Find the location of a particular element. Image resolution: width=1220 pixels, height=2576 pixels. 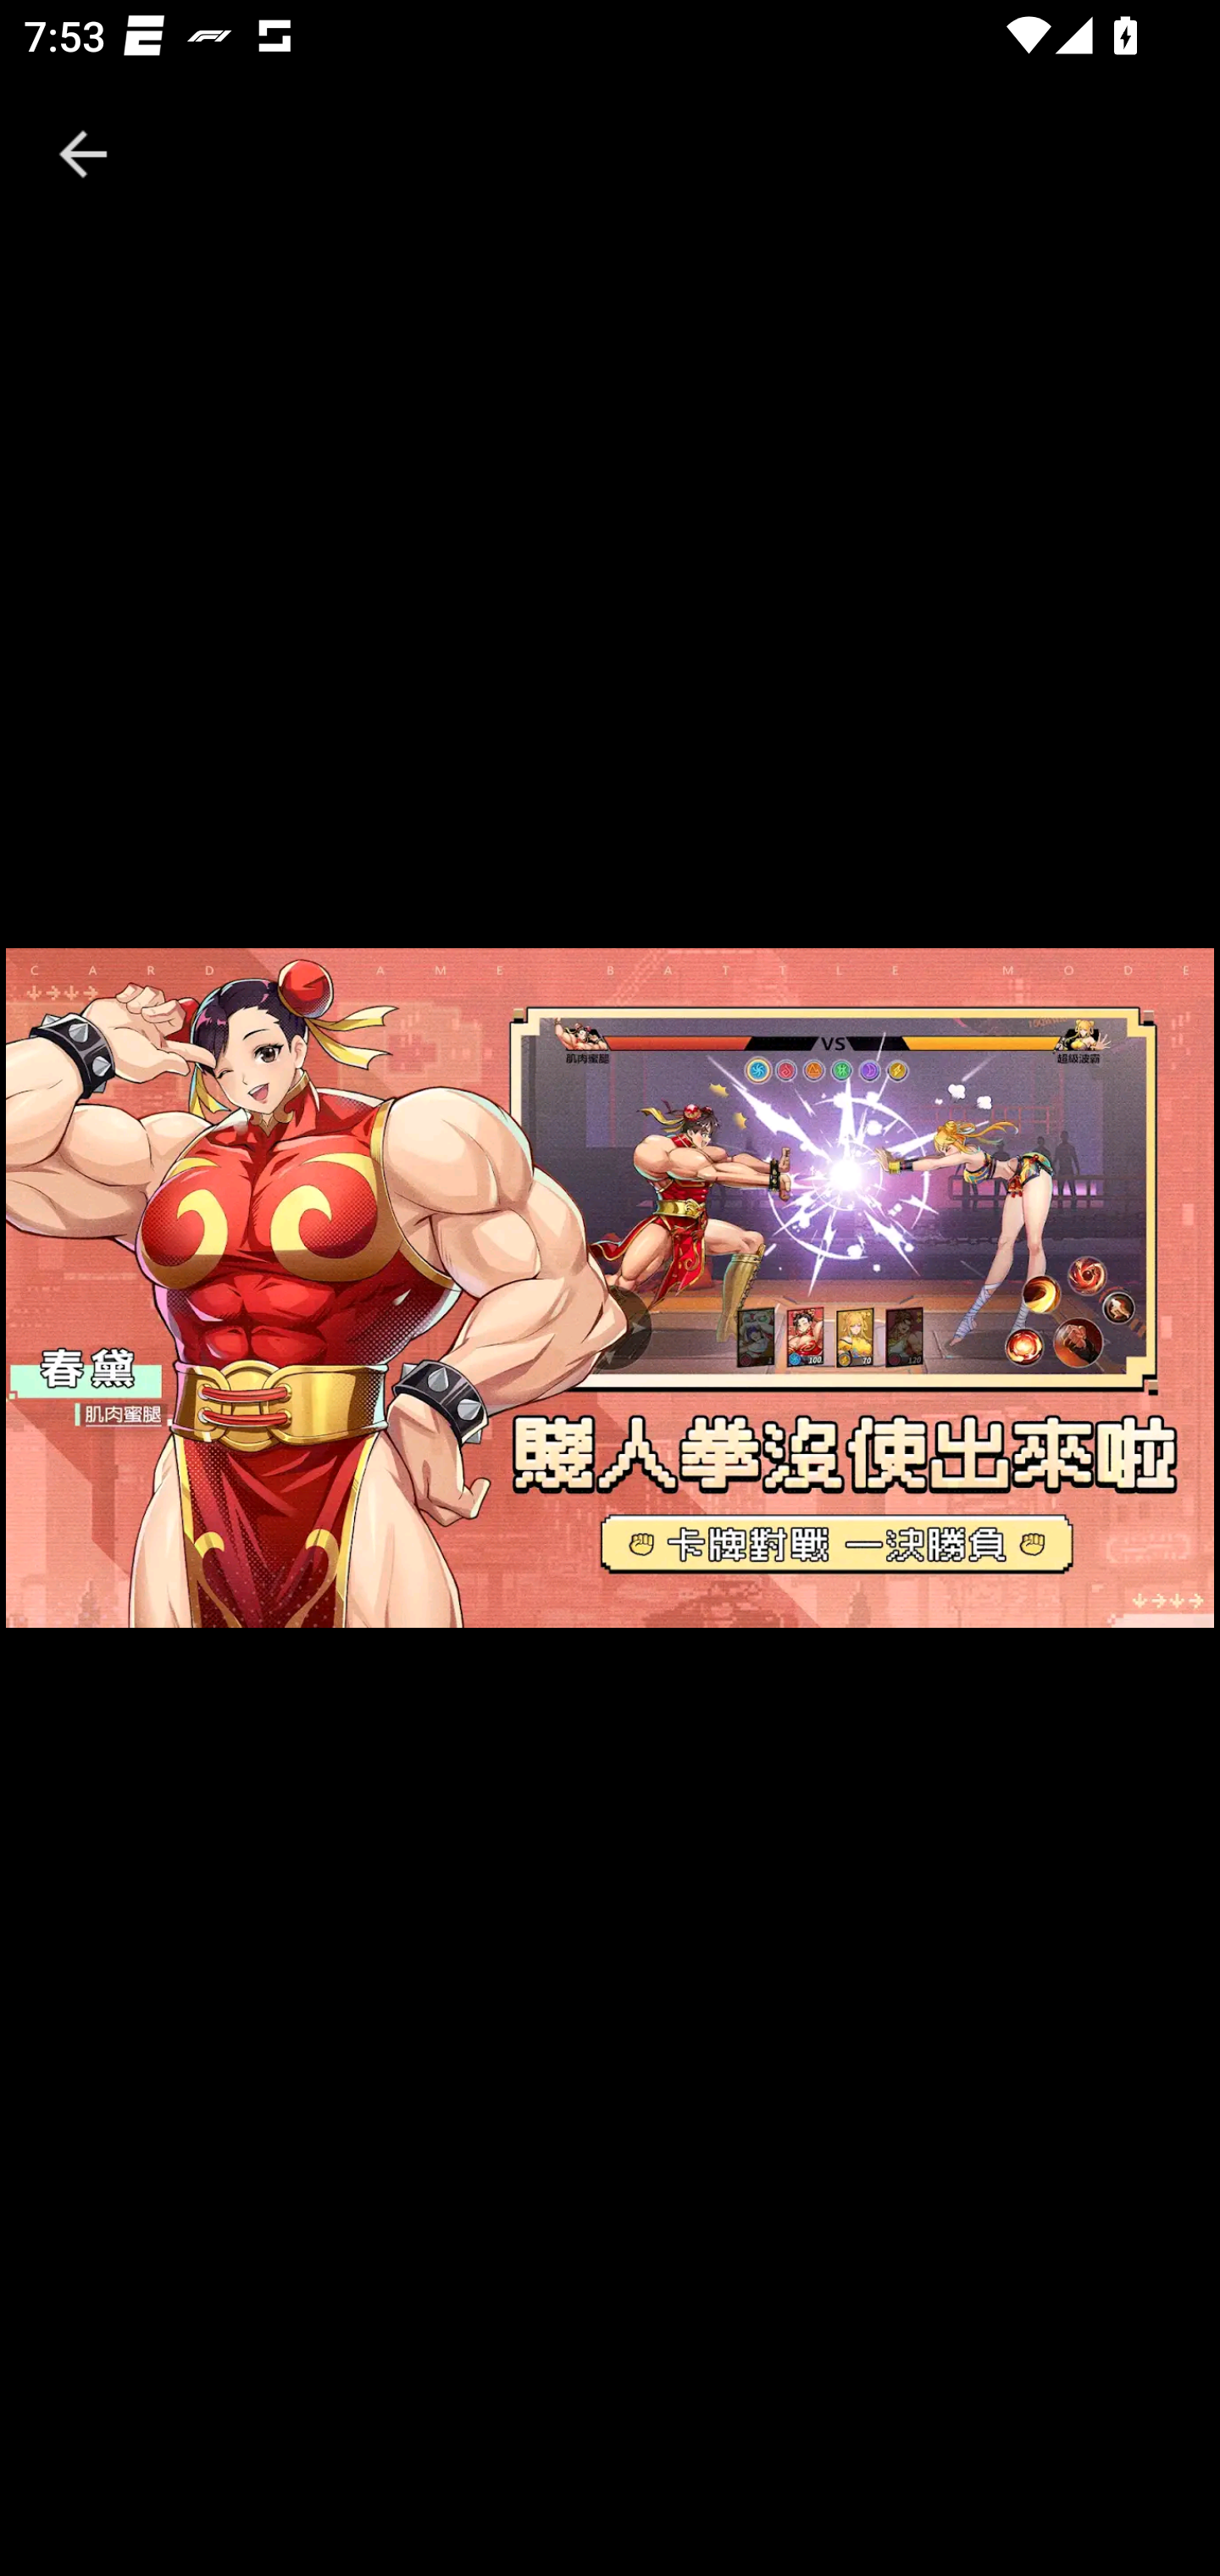

Back is located at coordinates (83, 154).